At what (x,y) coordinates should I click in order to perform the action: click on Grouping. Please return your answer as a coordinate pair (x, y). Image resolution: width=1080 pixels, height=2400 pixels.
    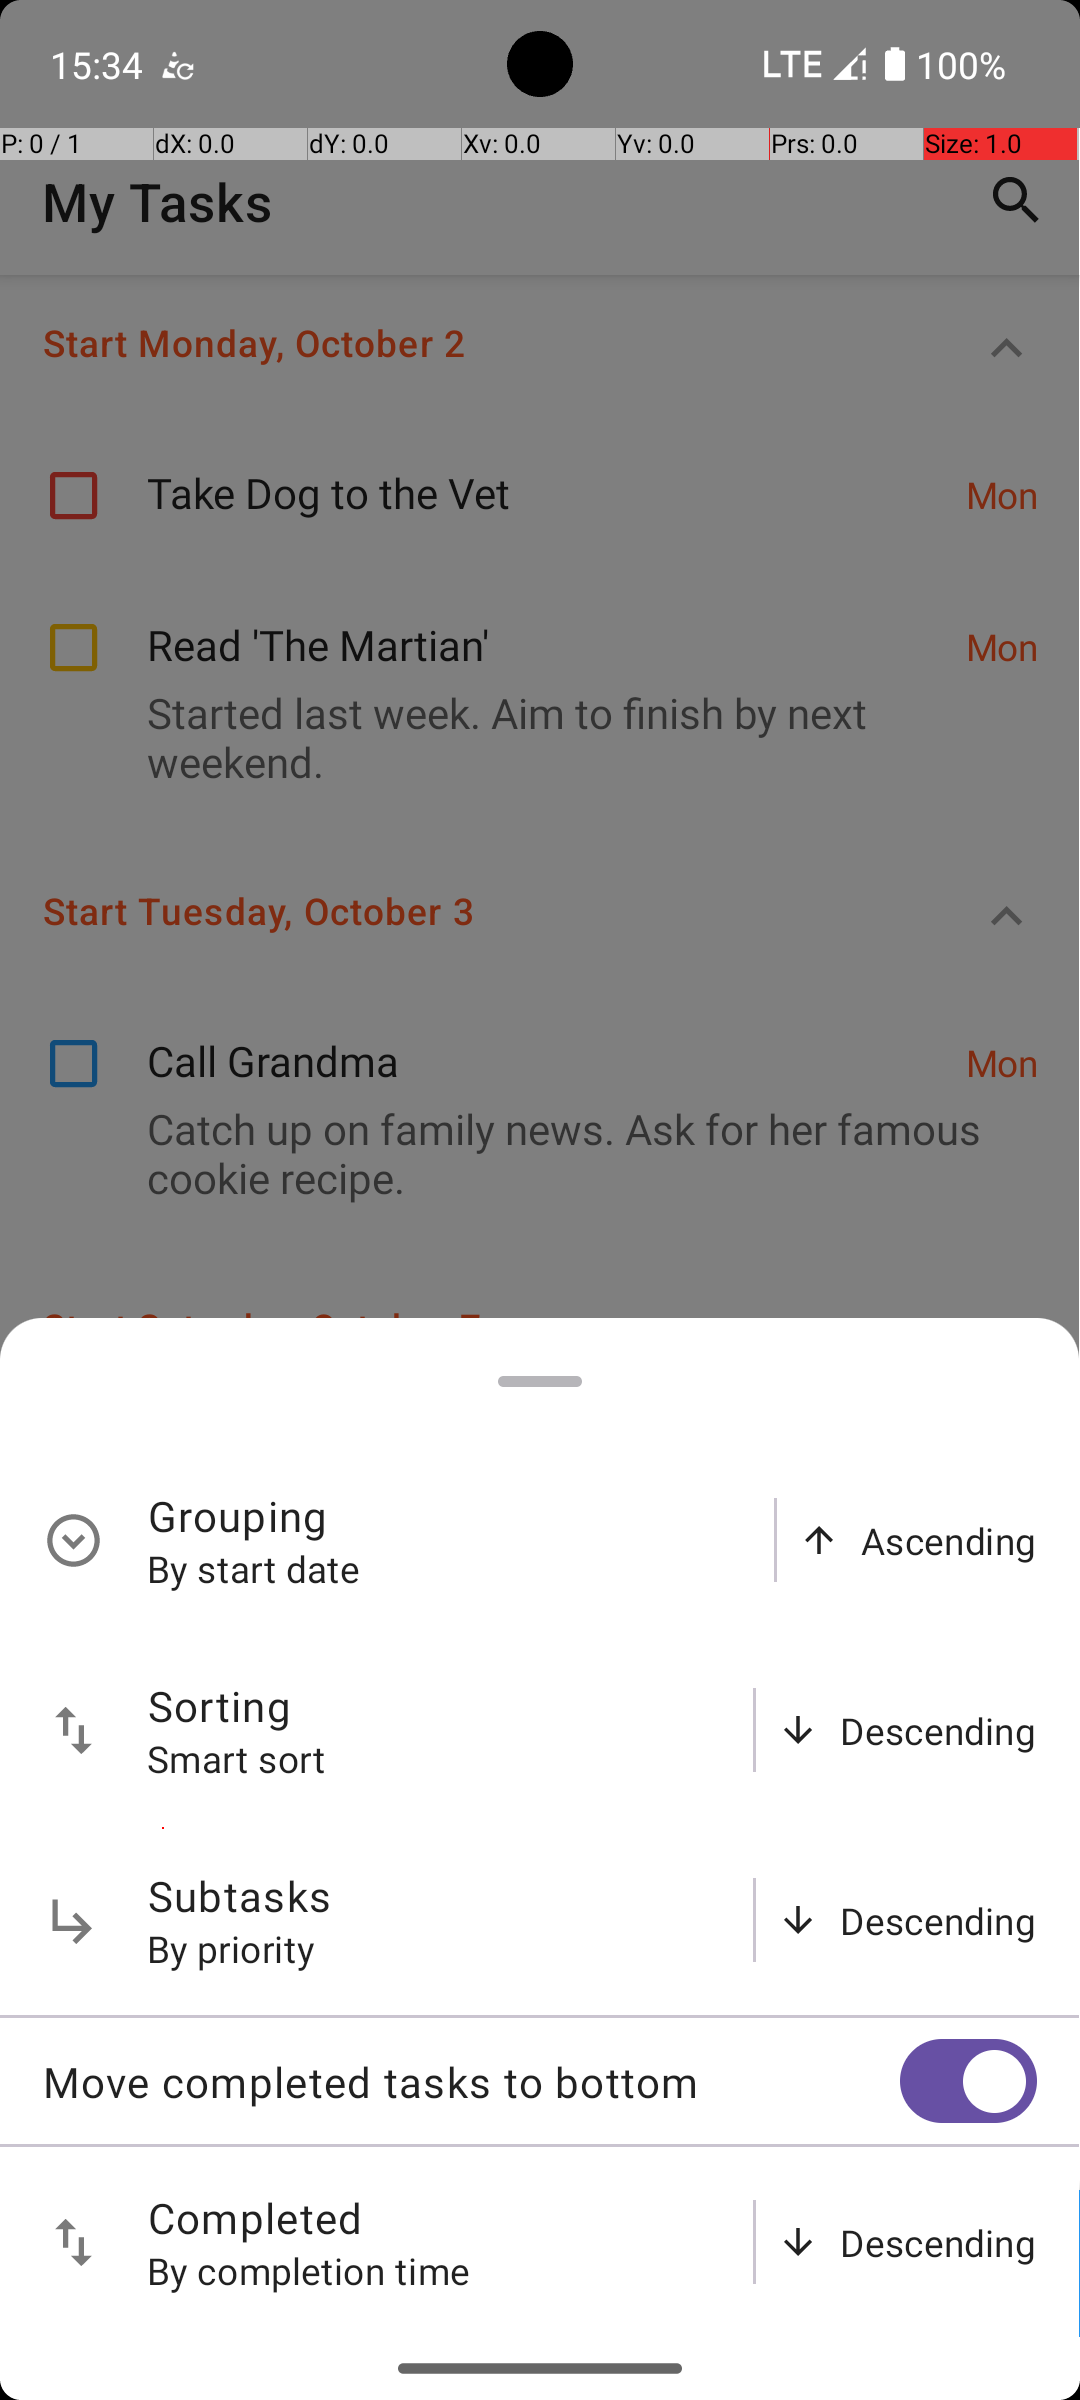
    Looking at the image, I should click on (238, 1516).